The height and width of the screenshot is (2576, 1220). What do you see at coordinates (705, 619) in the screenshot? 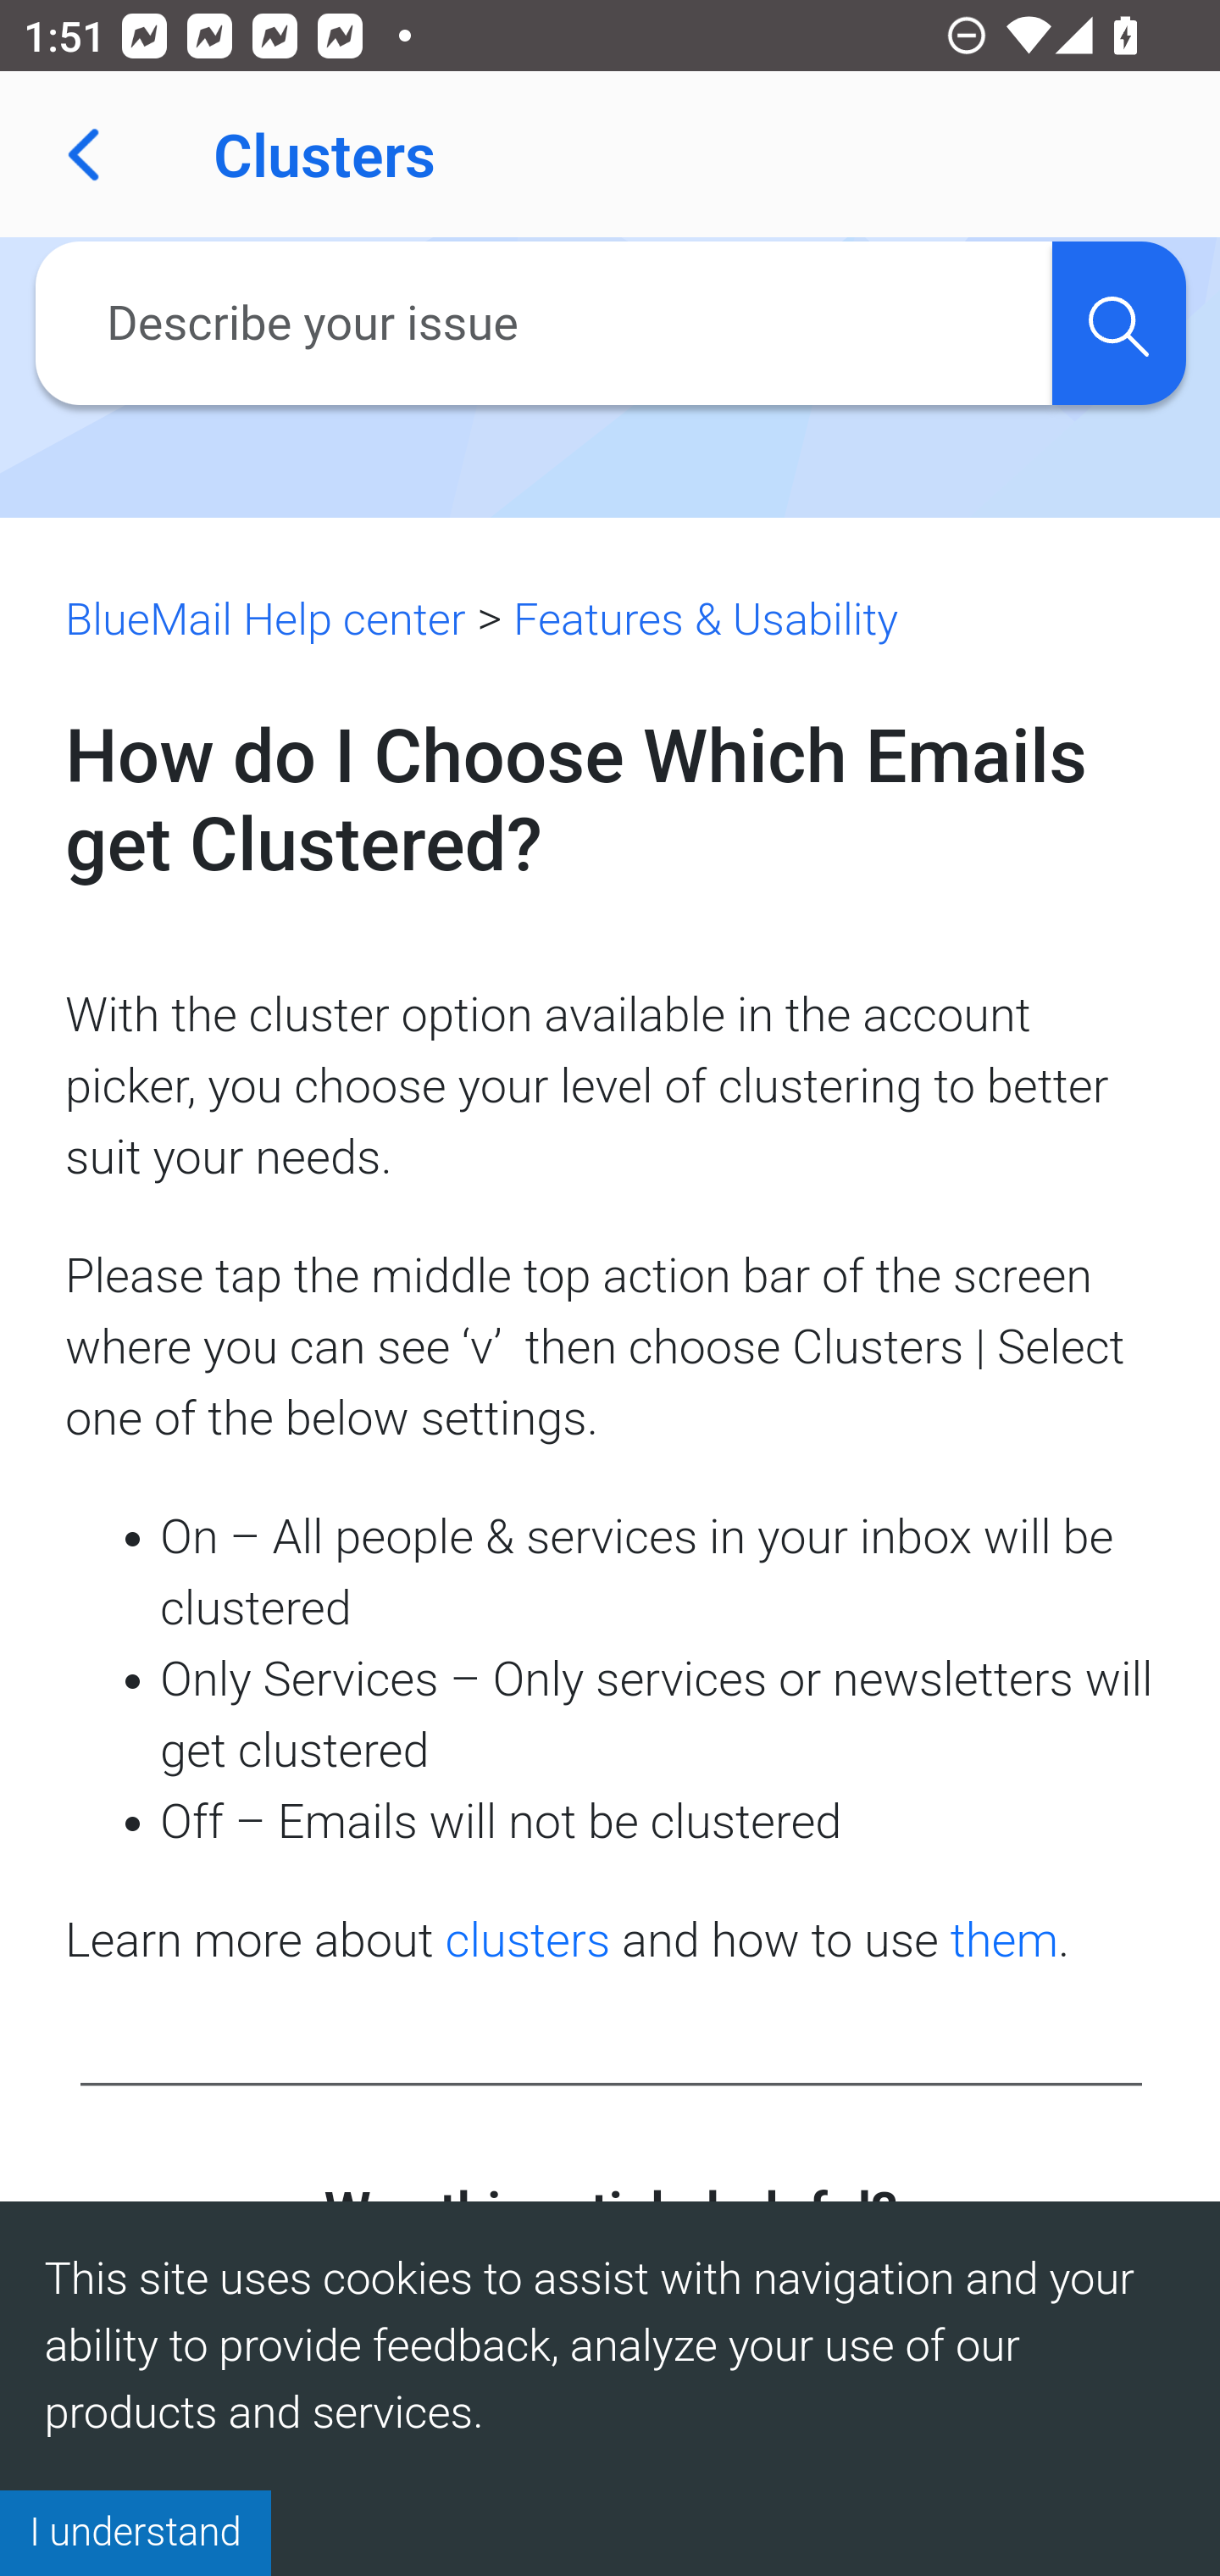
I see `Features & Usability` at bounding box center [705, 619].